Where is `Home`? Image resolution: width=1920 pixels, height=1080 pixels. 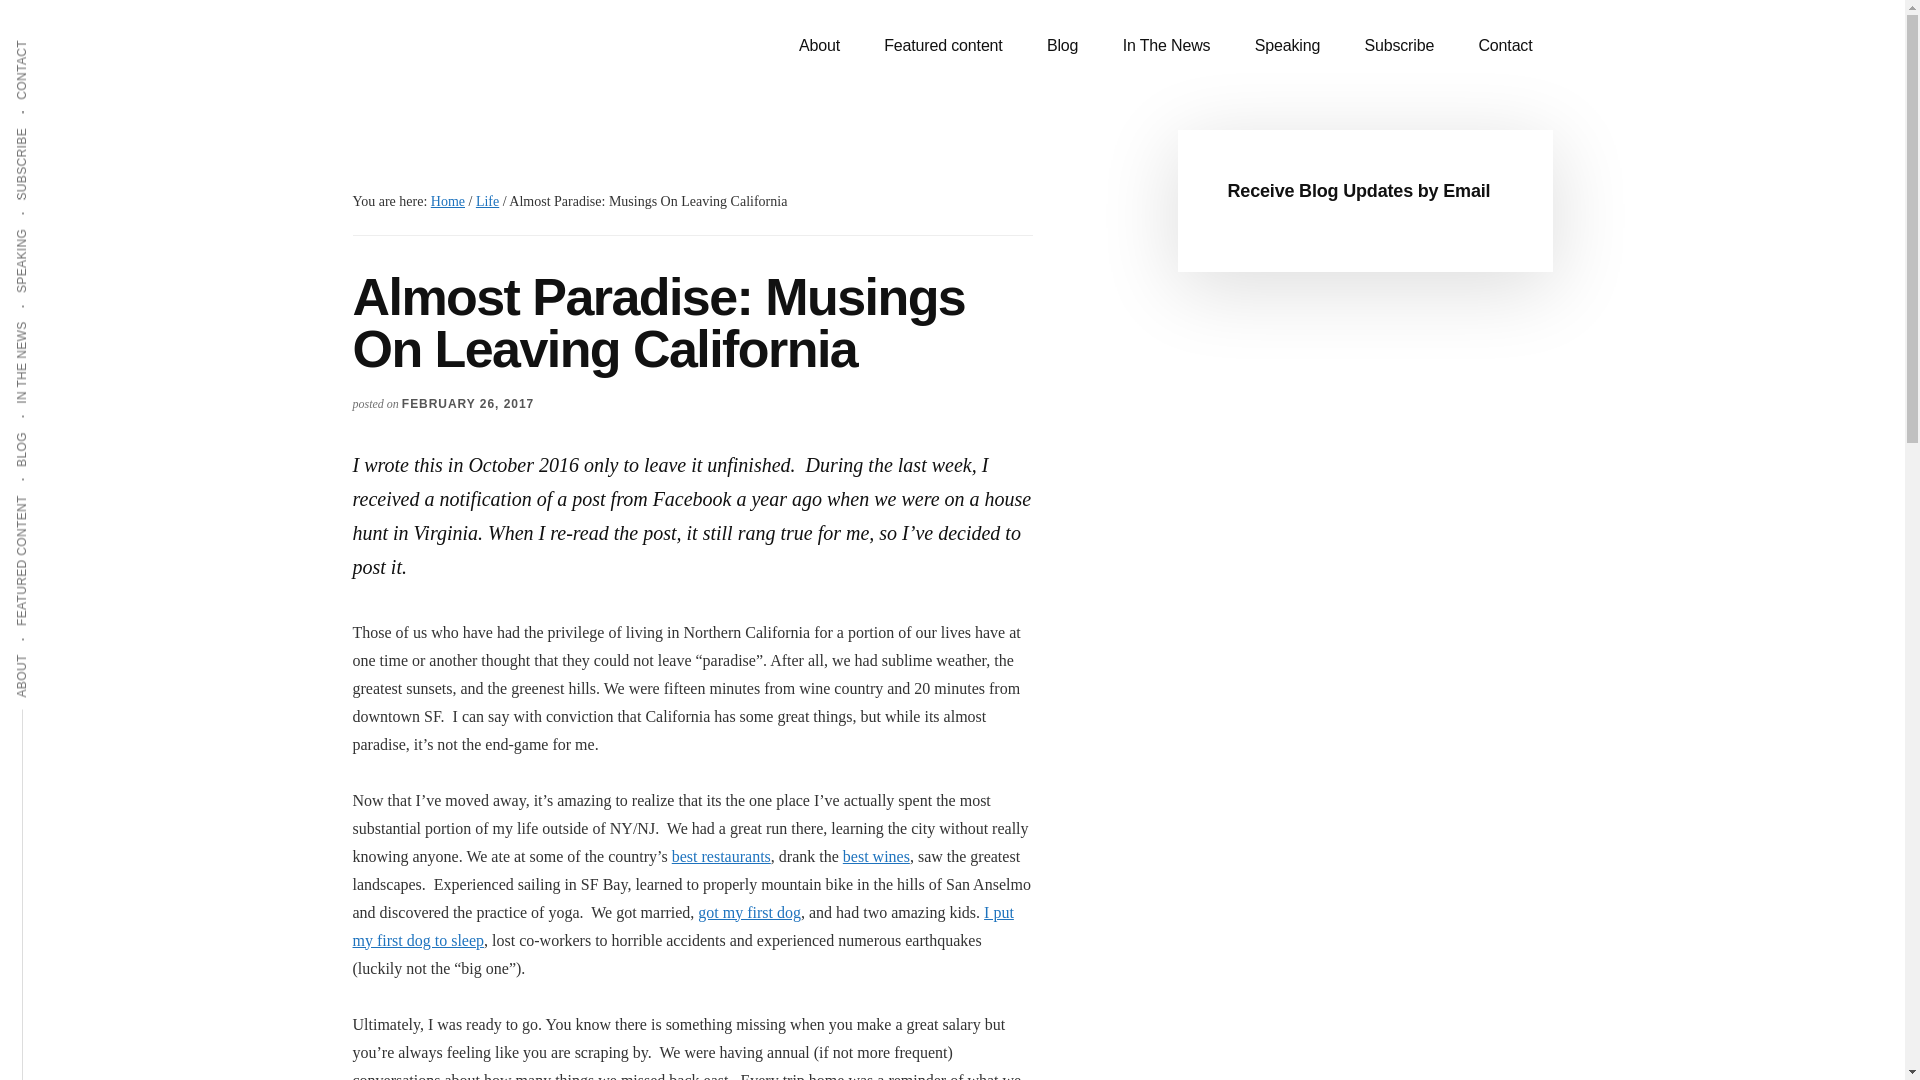
Home is located at coordinates (447, 202).